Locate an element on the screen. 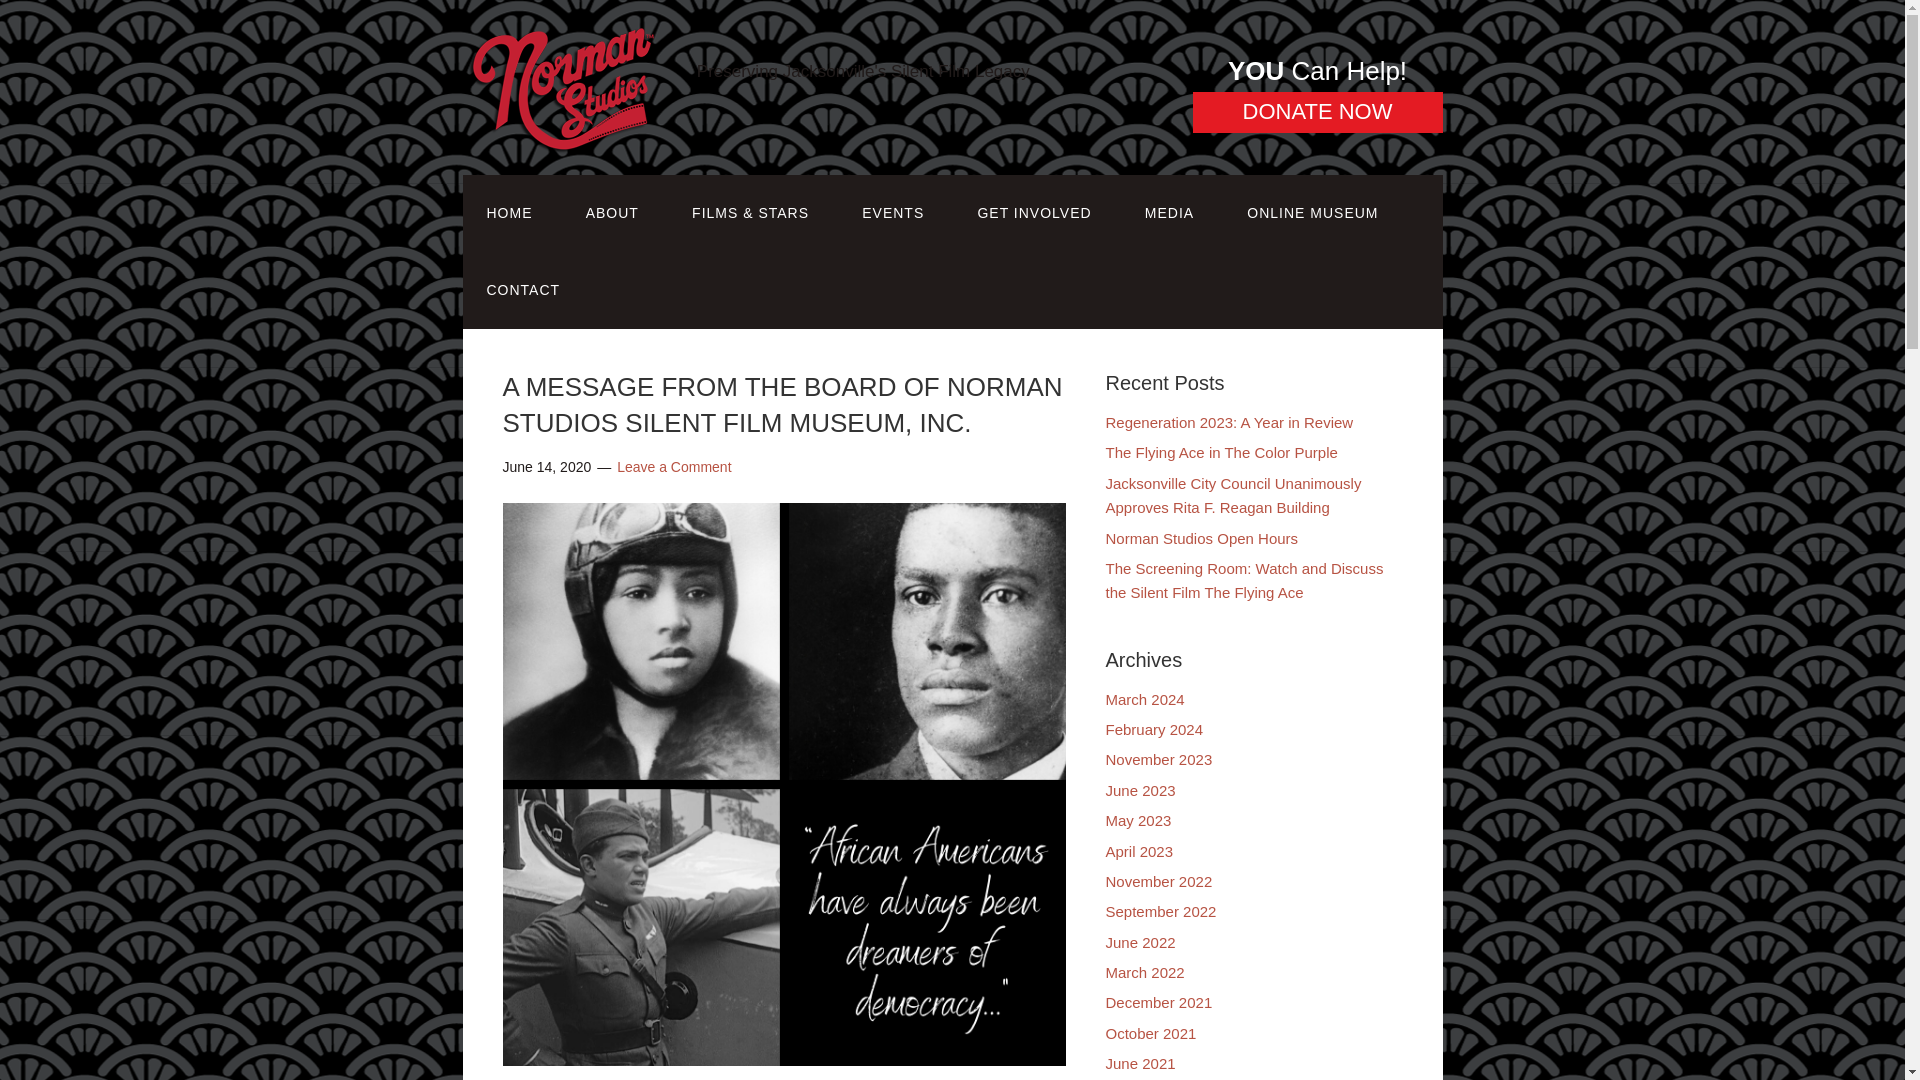 The image size is (1920, 1080). Norman Studios is located at coordinates (562, 175).